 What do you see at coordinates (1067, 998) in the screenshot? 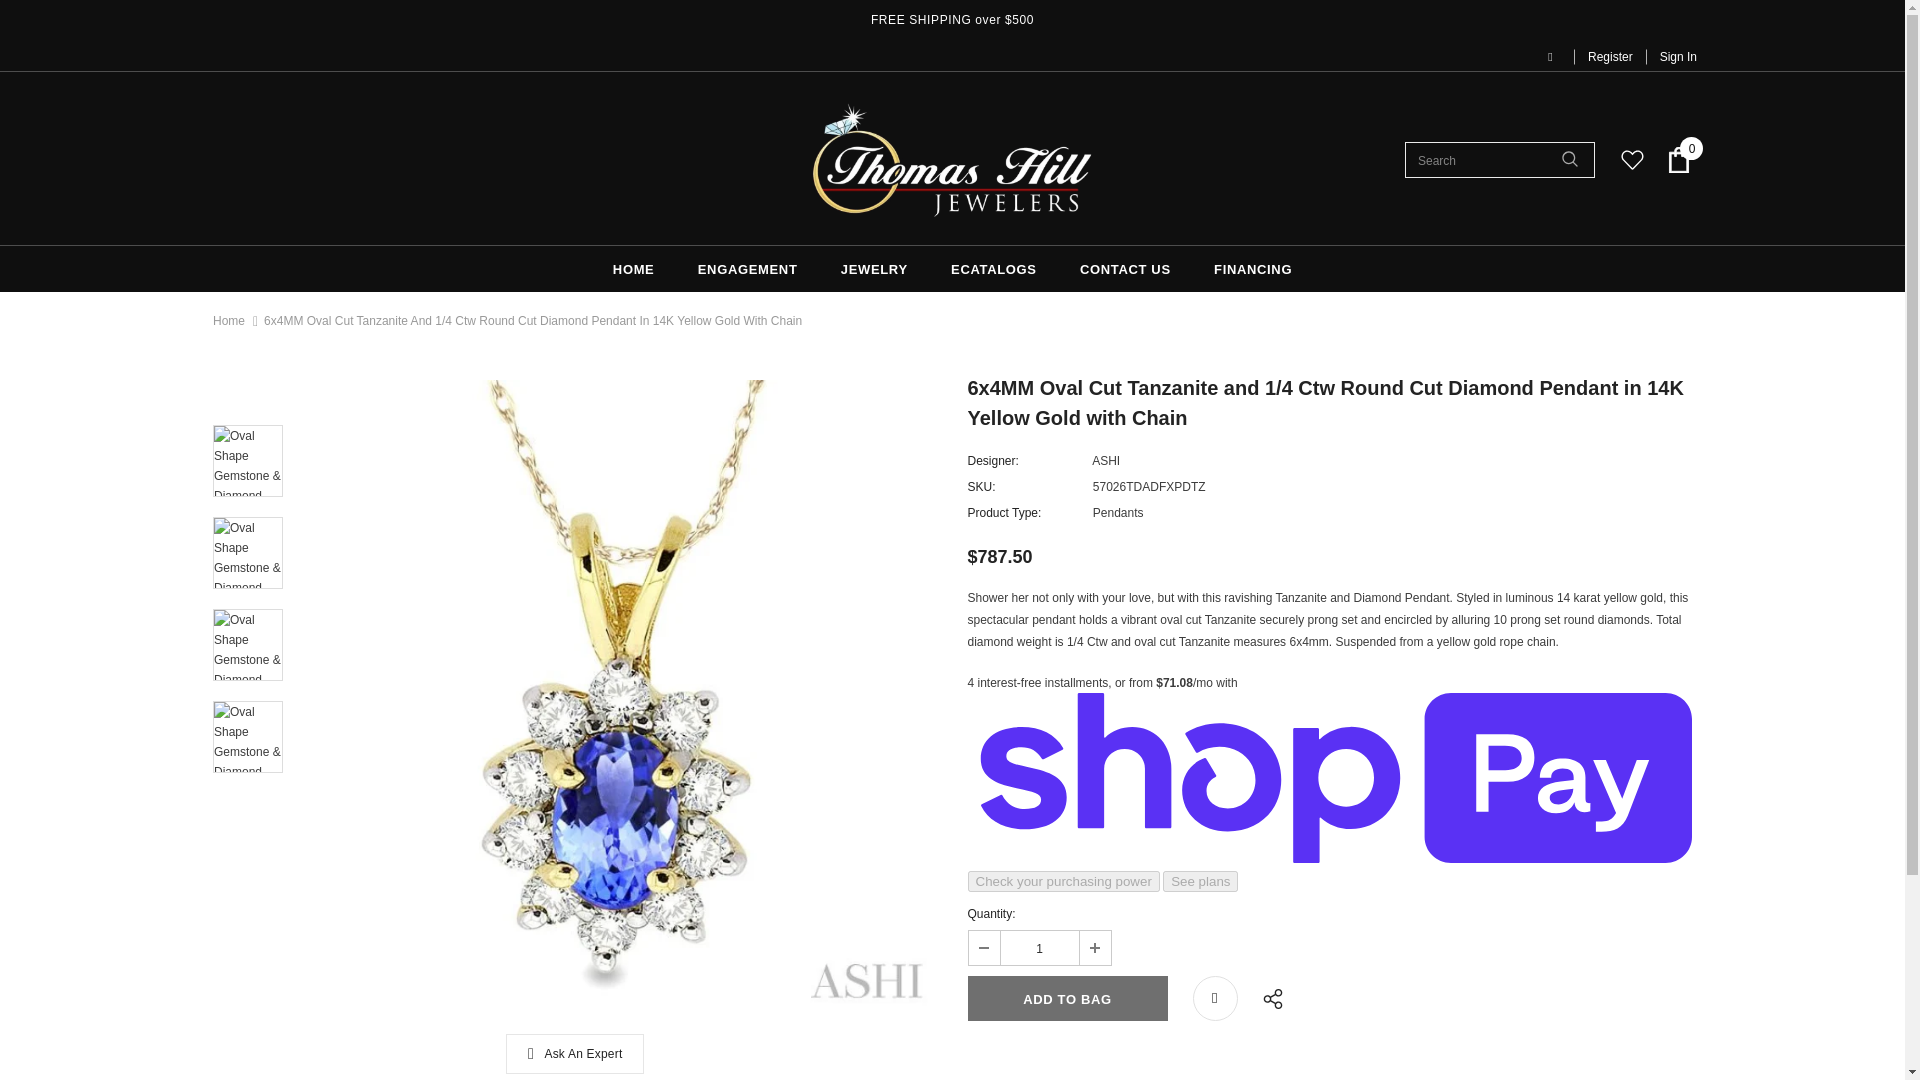
I see `Add to Bag` at bounding box center [1067, 998].